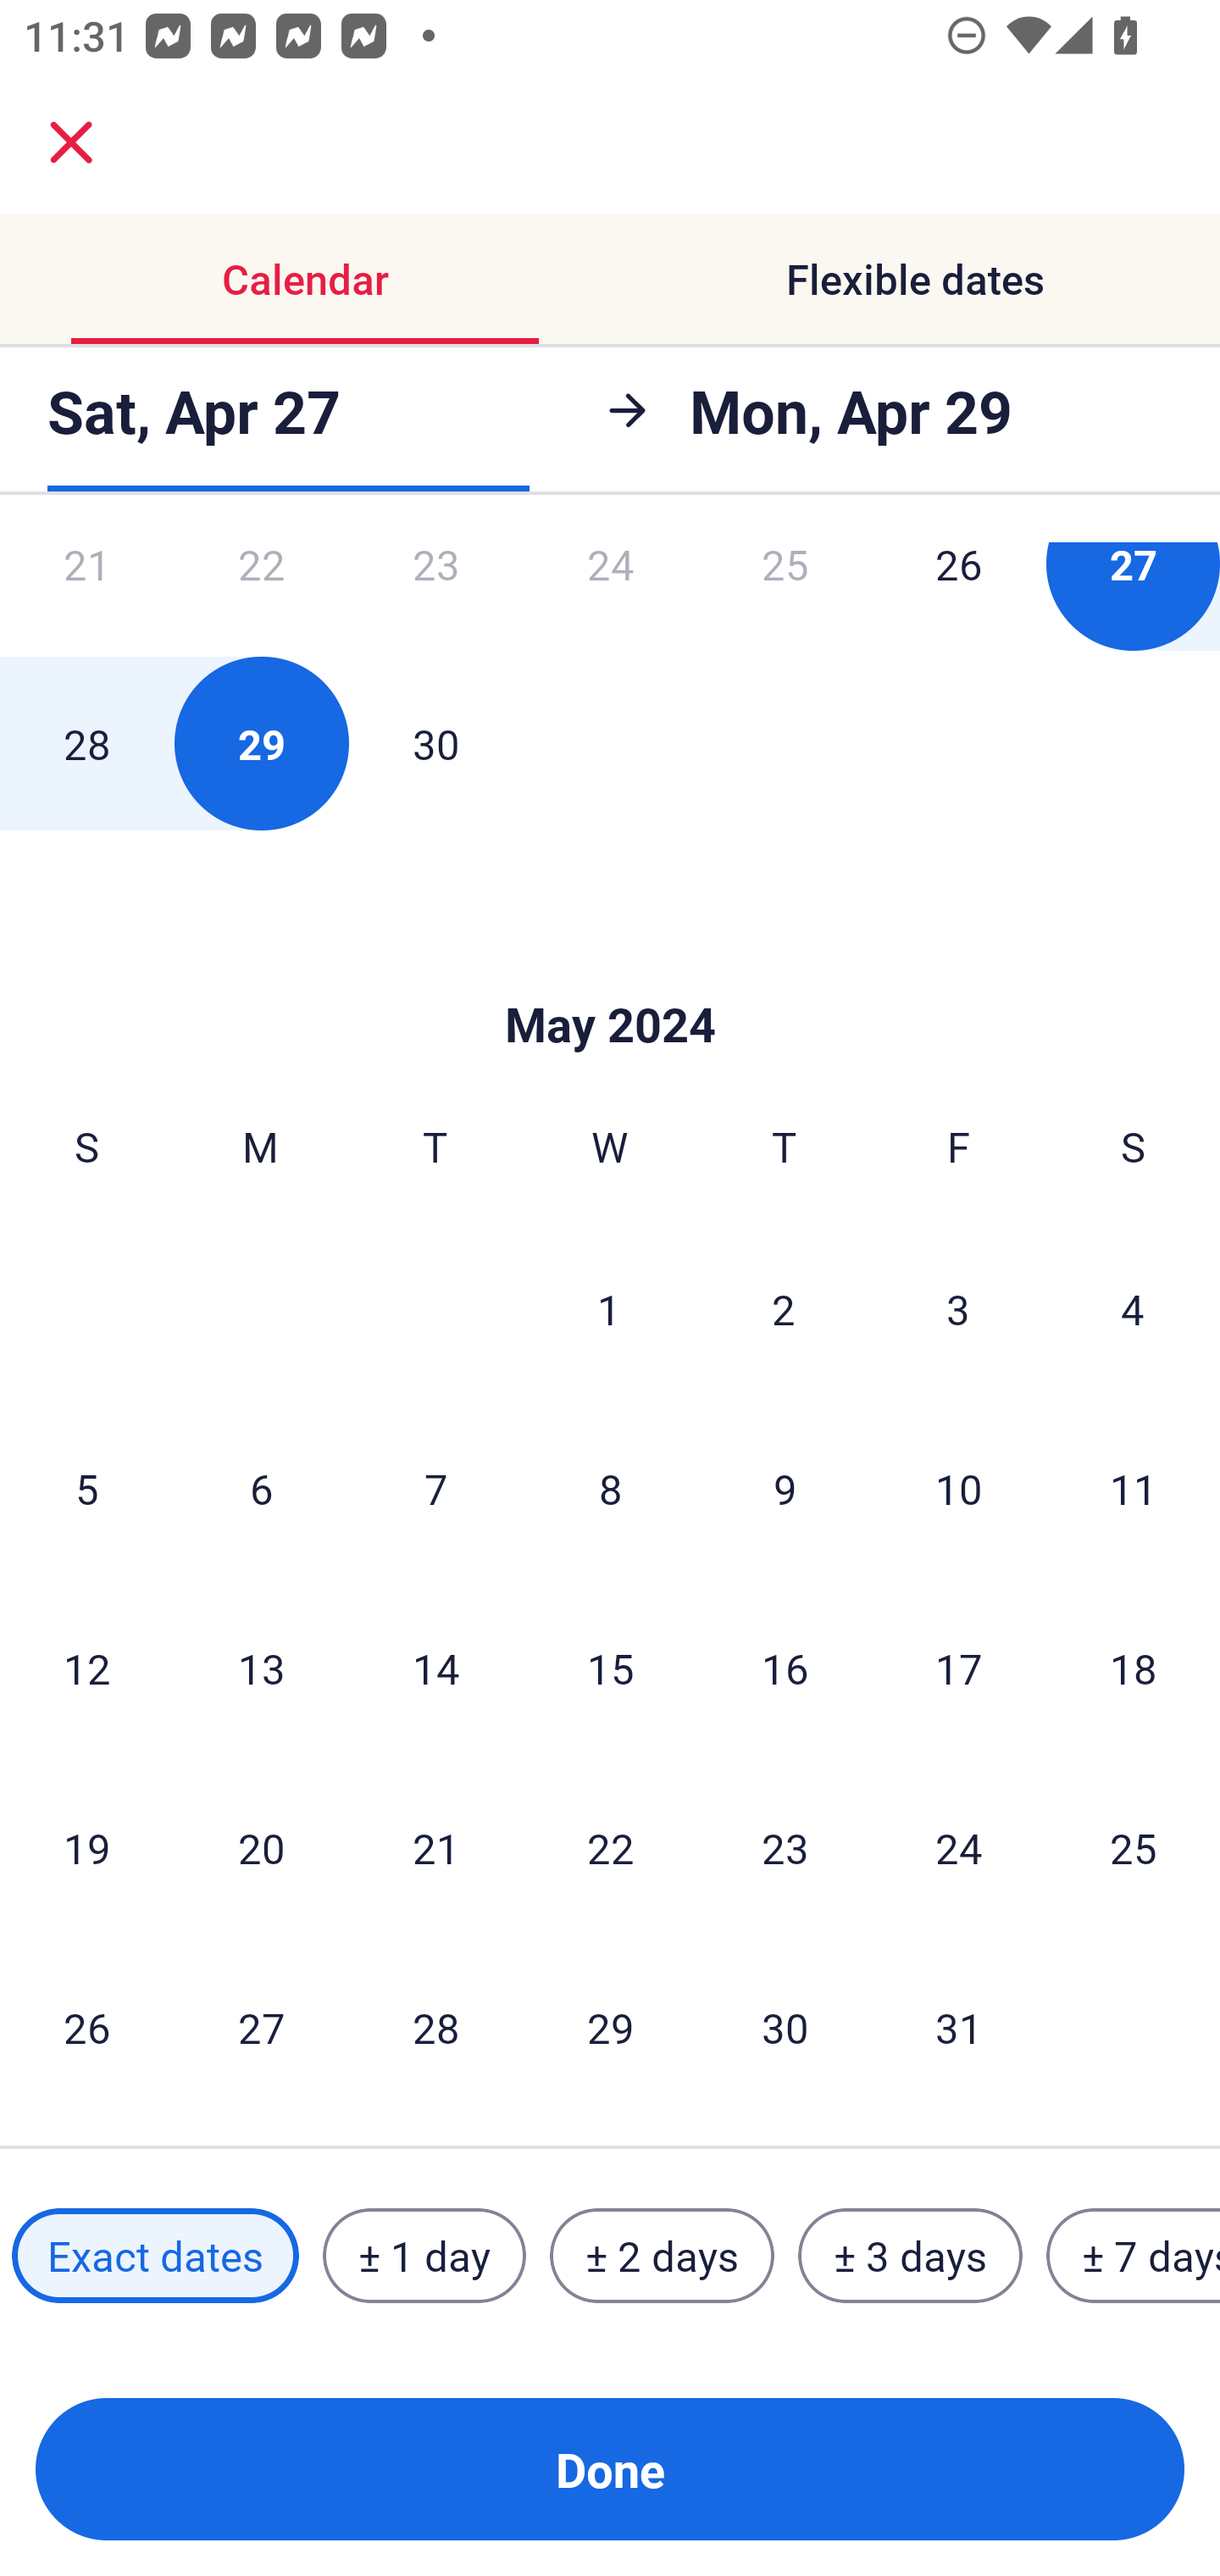  I want to click on 7 Tuesday, May 7, 2024, so click(435, 1488).